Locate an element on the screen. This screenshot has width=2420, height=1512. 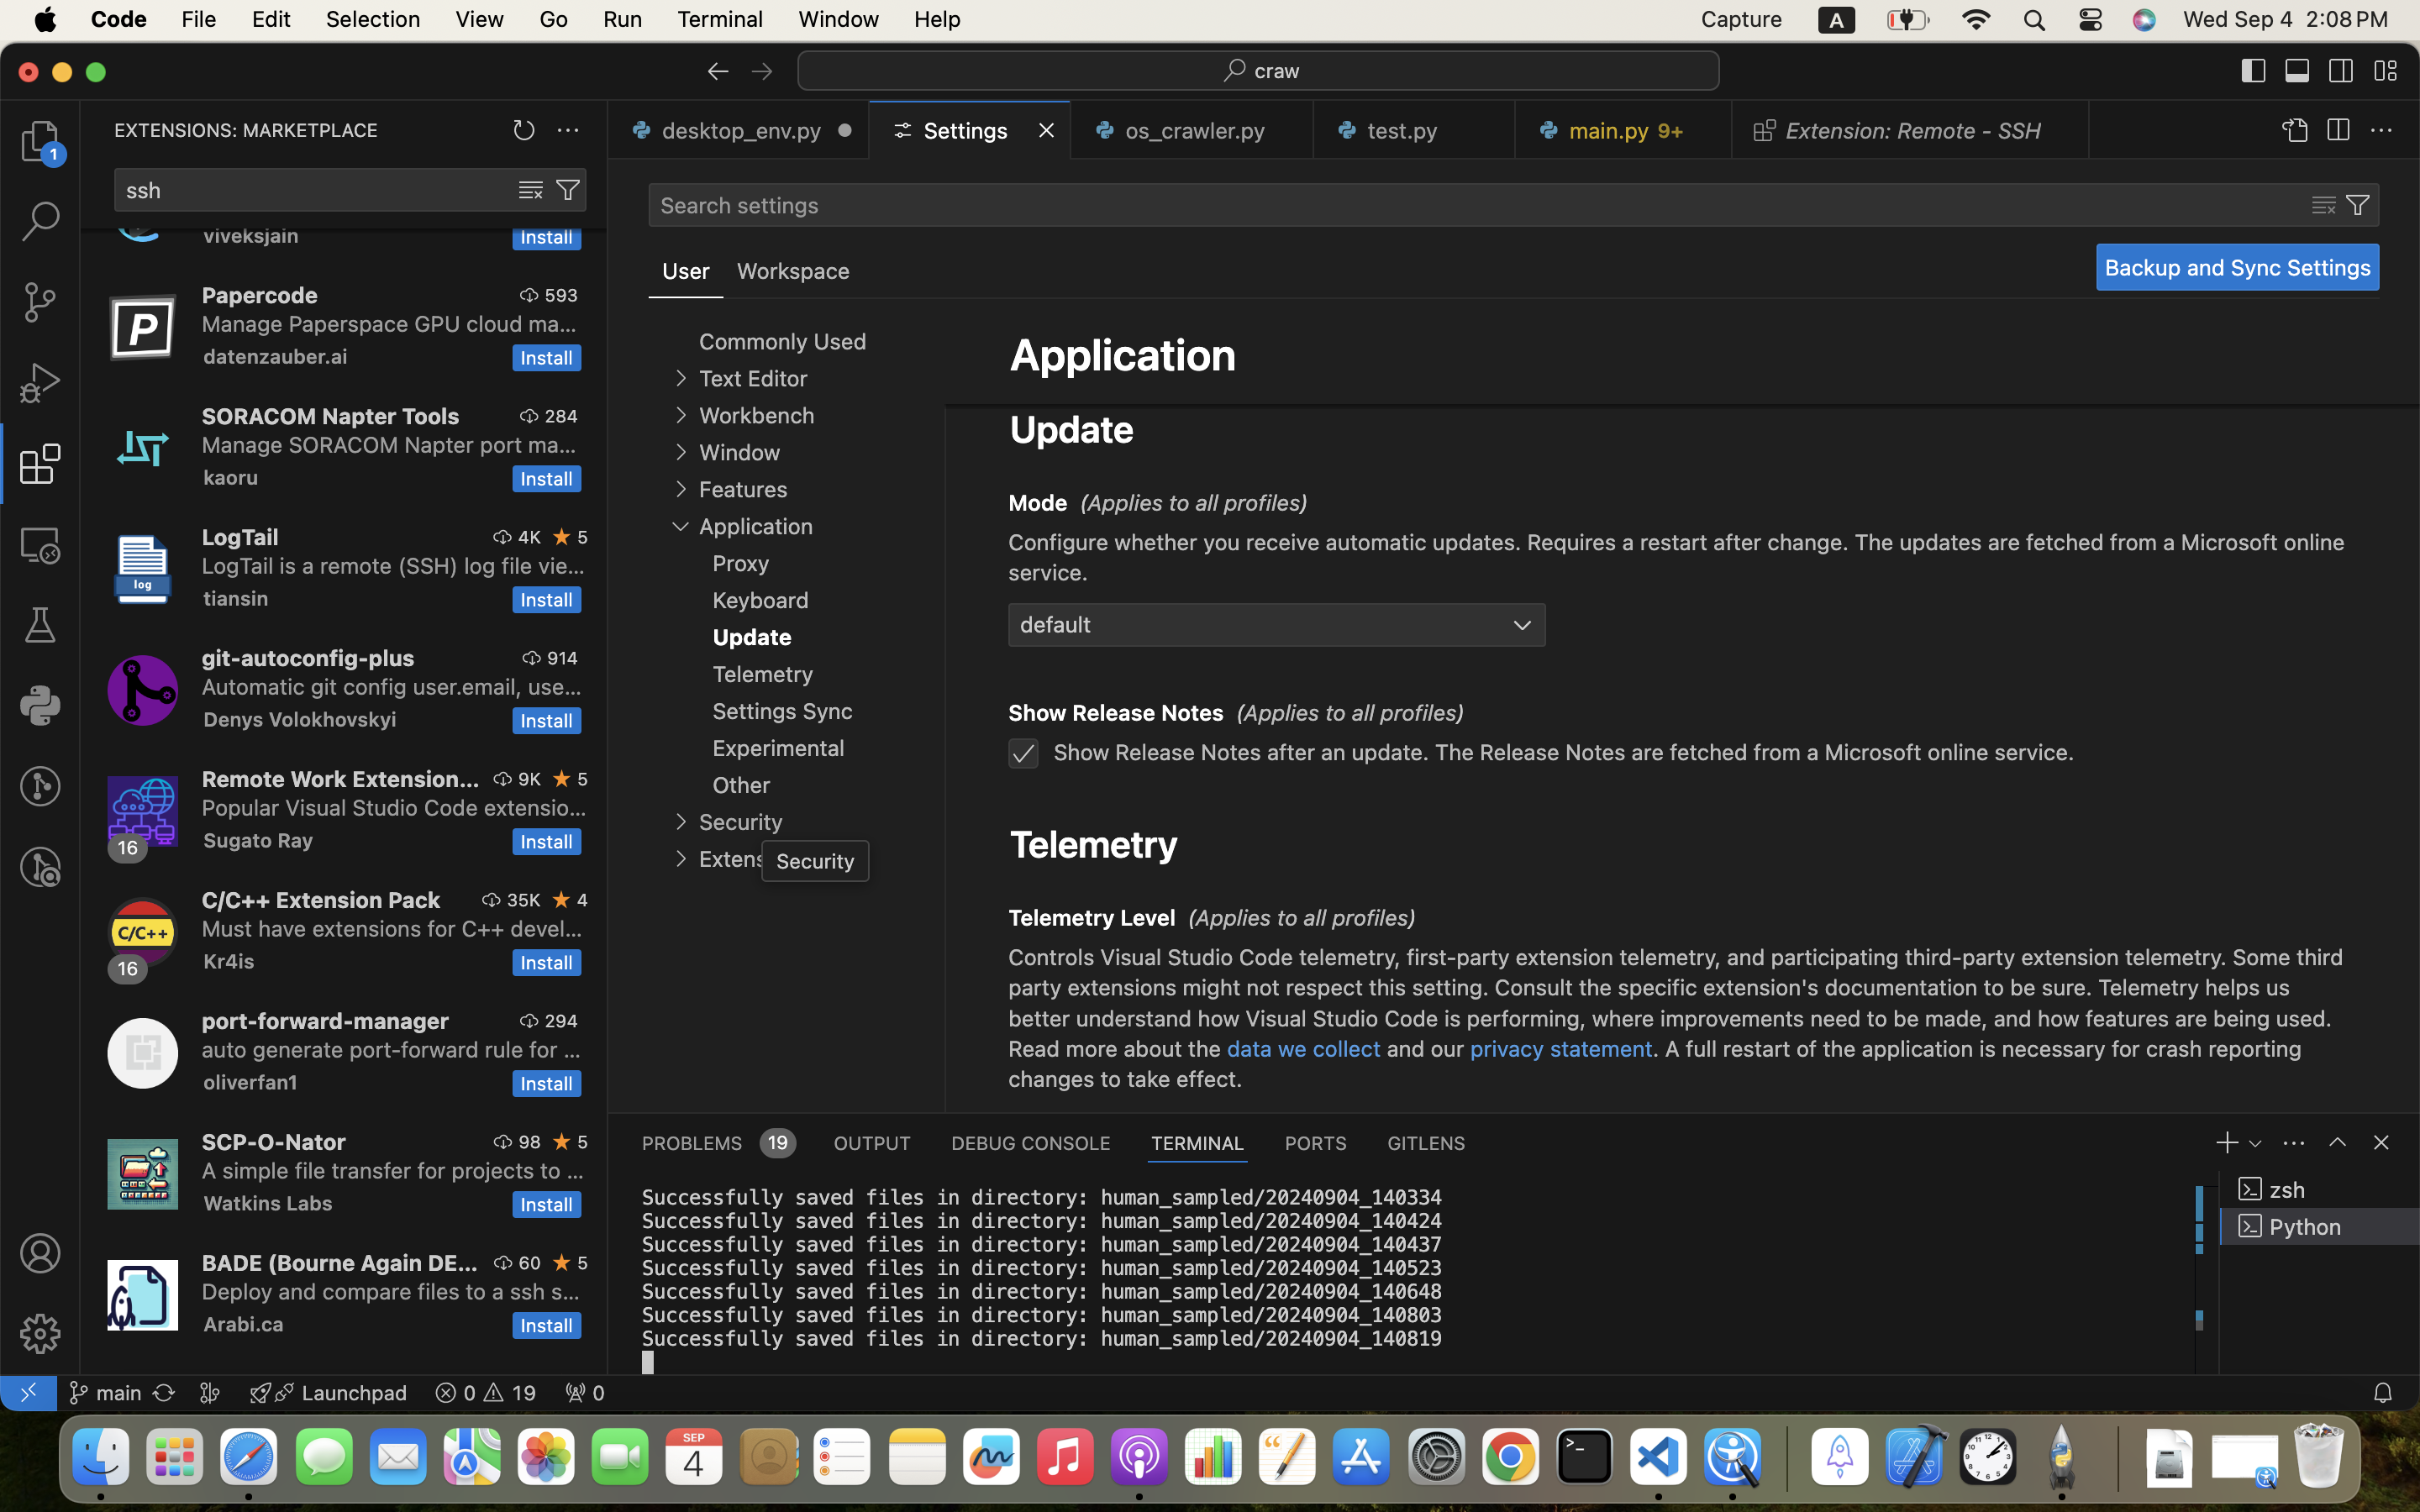
 is located at coordinates (718, 71).